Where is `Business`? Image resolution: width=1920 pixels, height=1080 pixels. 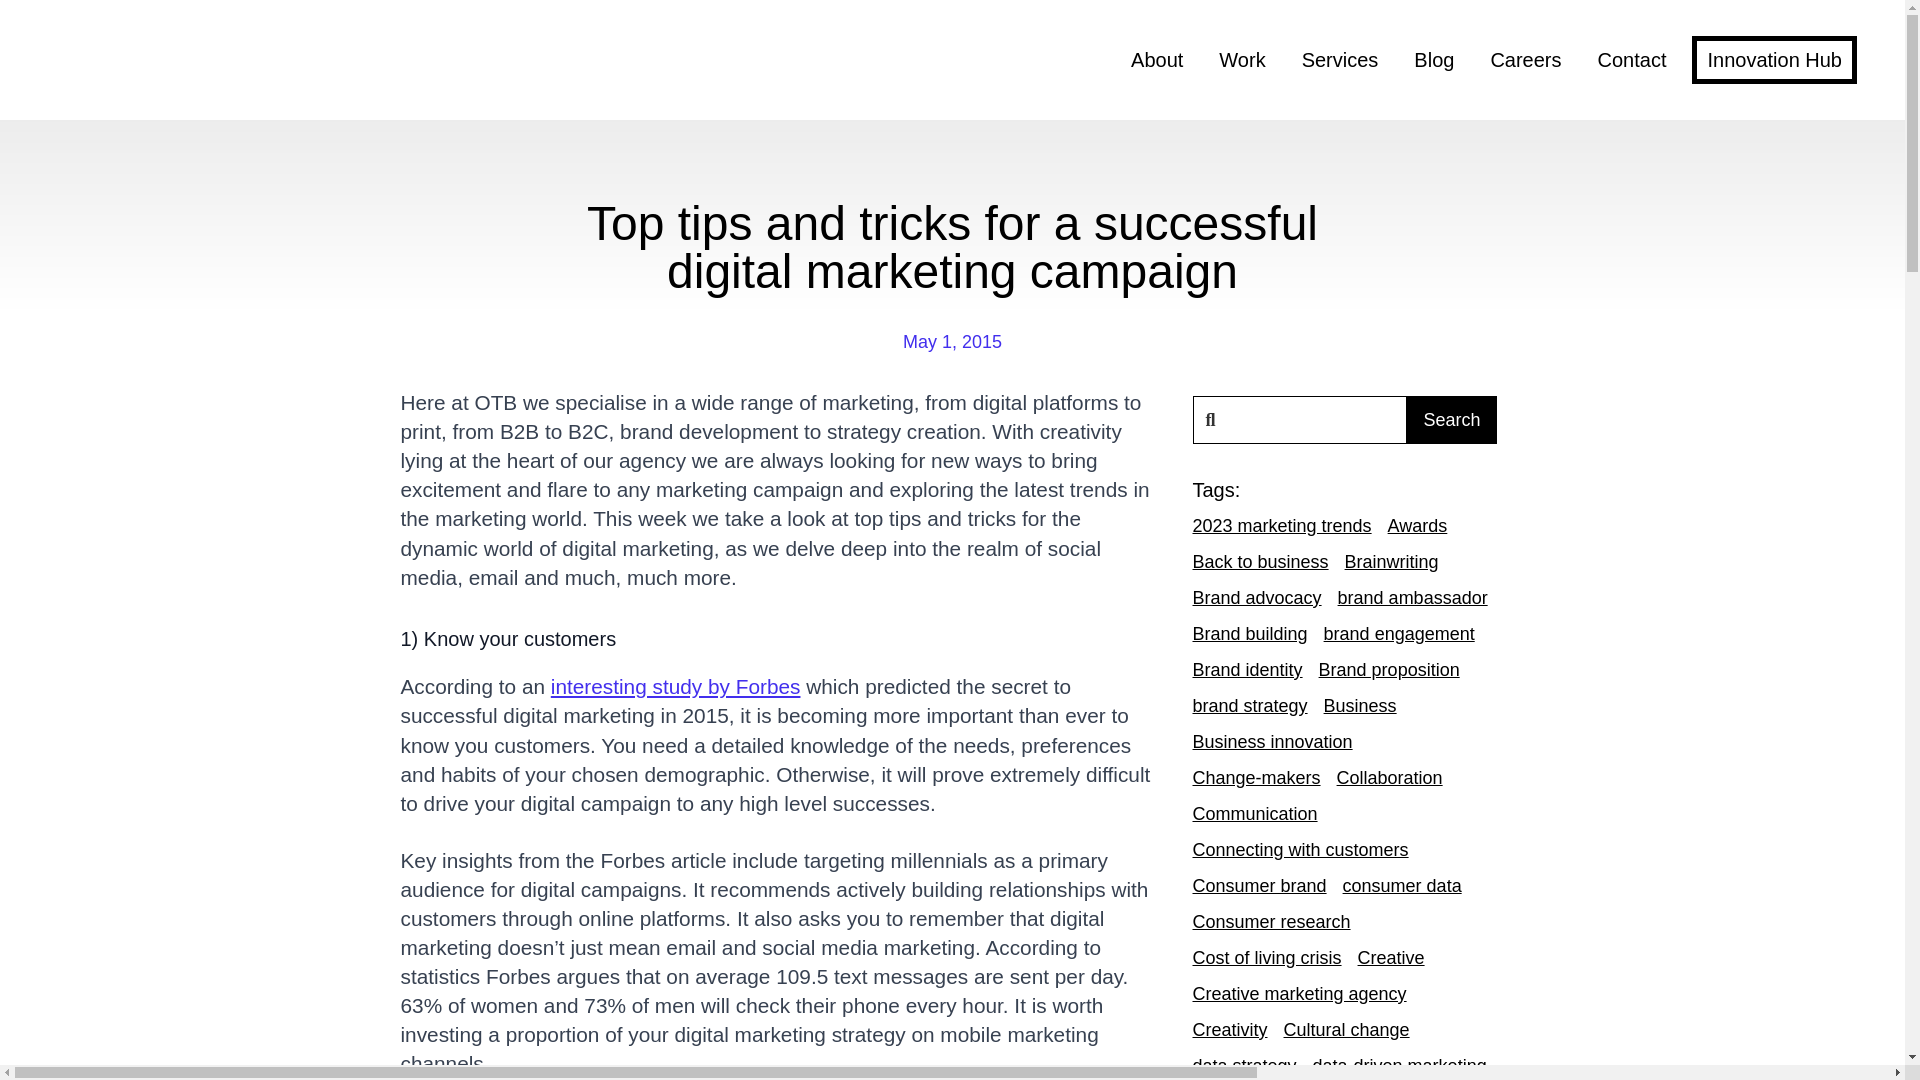 Business is located at coordinates (1360, 706).